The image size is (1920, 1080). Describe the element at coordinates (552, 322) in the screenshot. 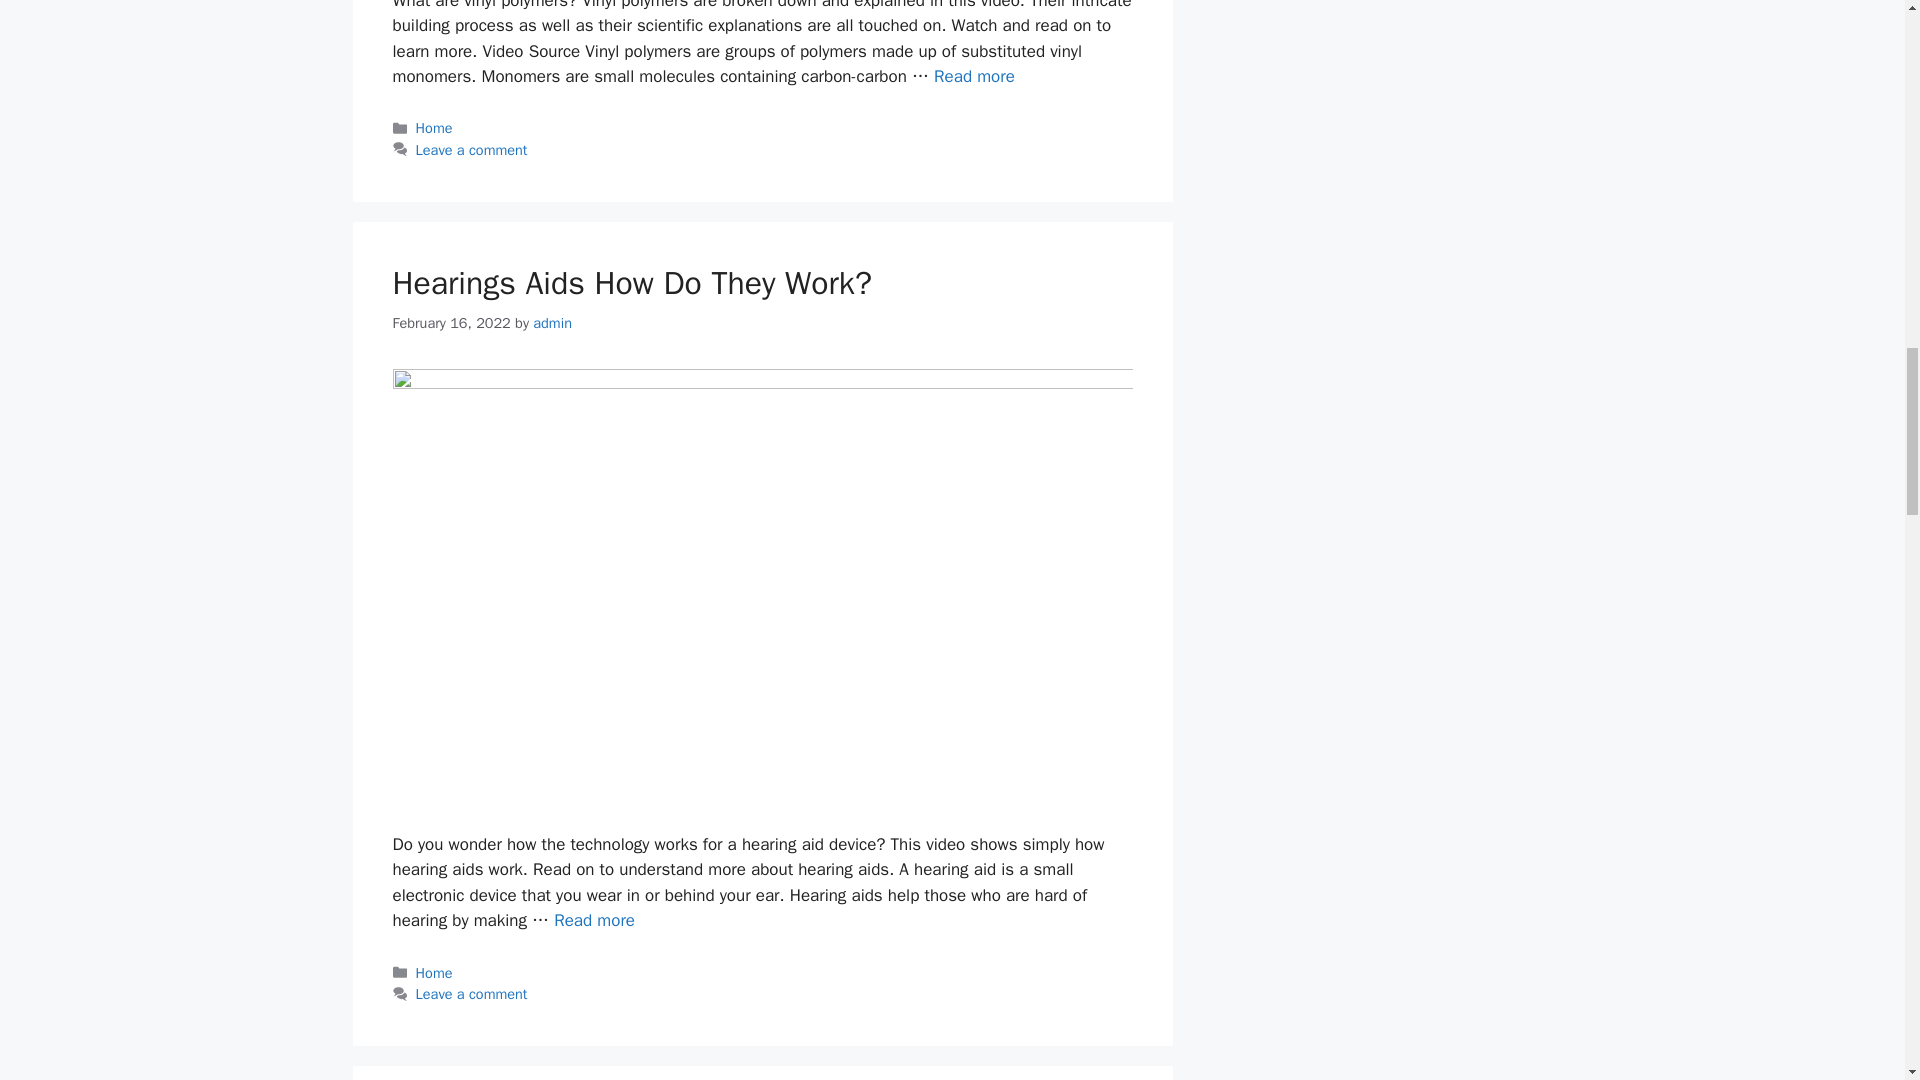

I see `admin` at that location.